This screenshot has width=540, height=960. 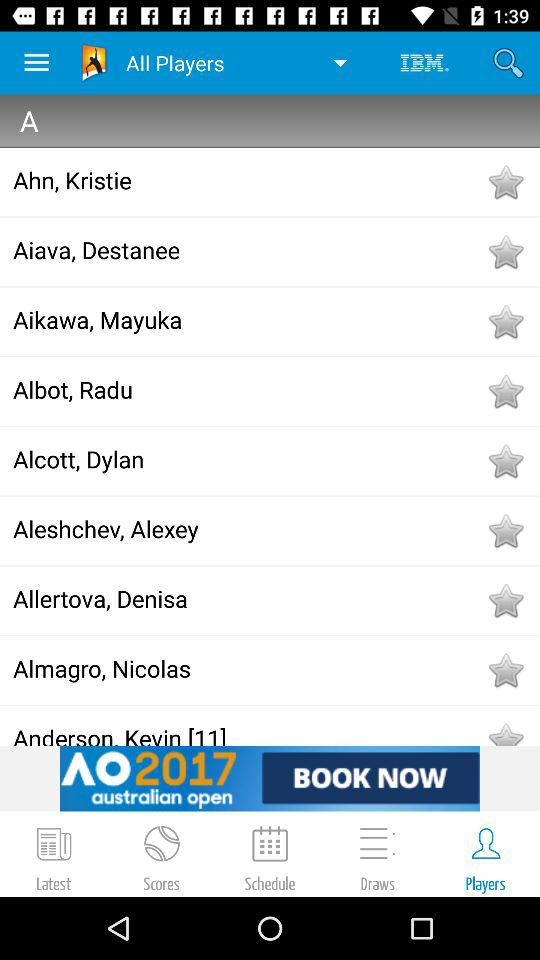 What do you see at coordinates (505, 391) in the screenshot?
I see `add to favorites` at bounding box center [505, 391].